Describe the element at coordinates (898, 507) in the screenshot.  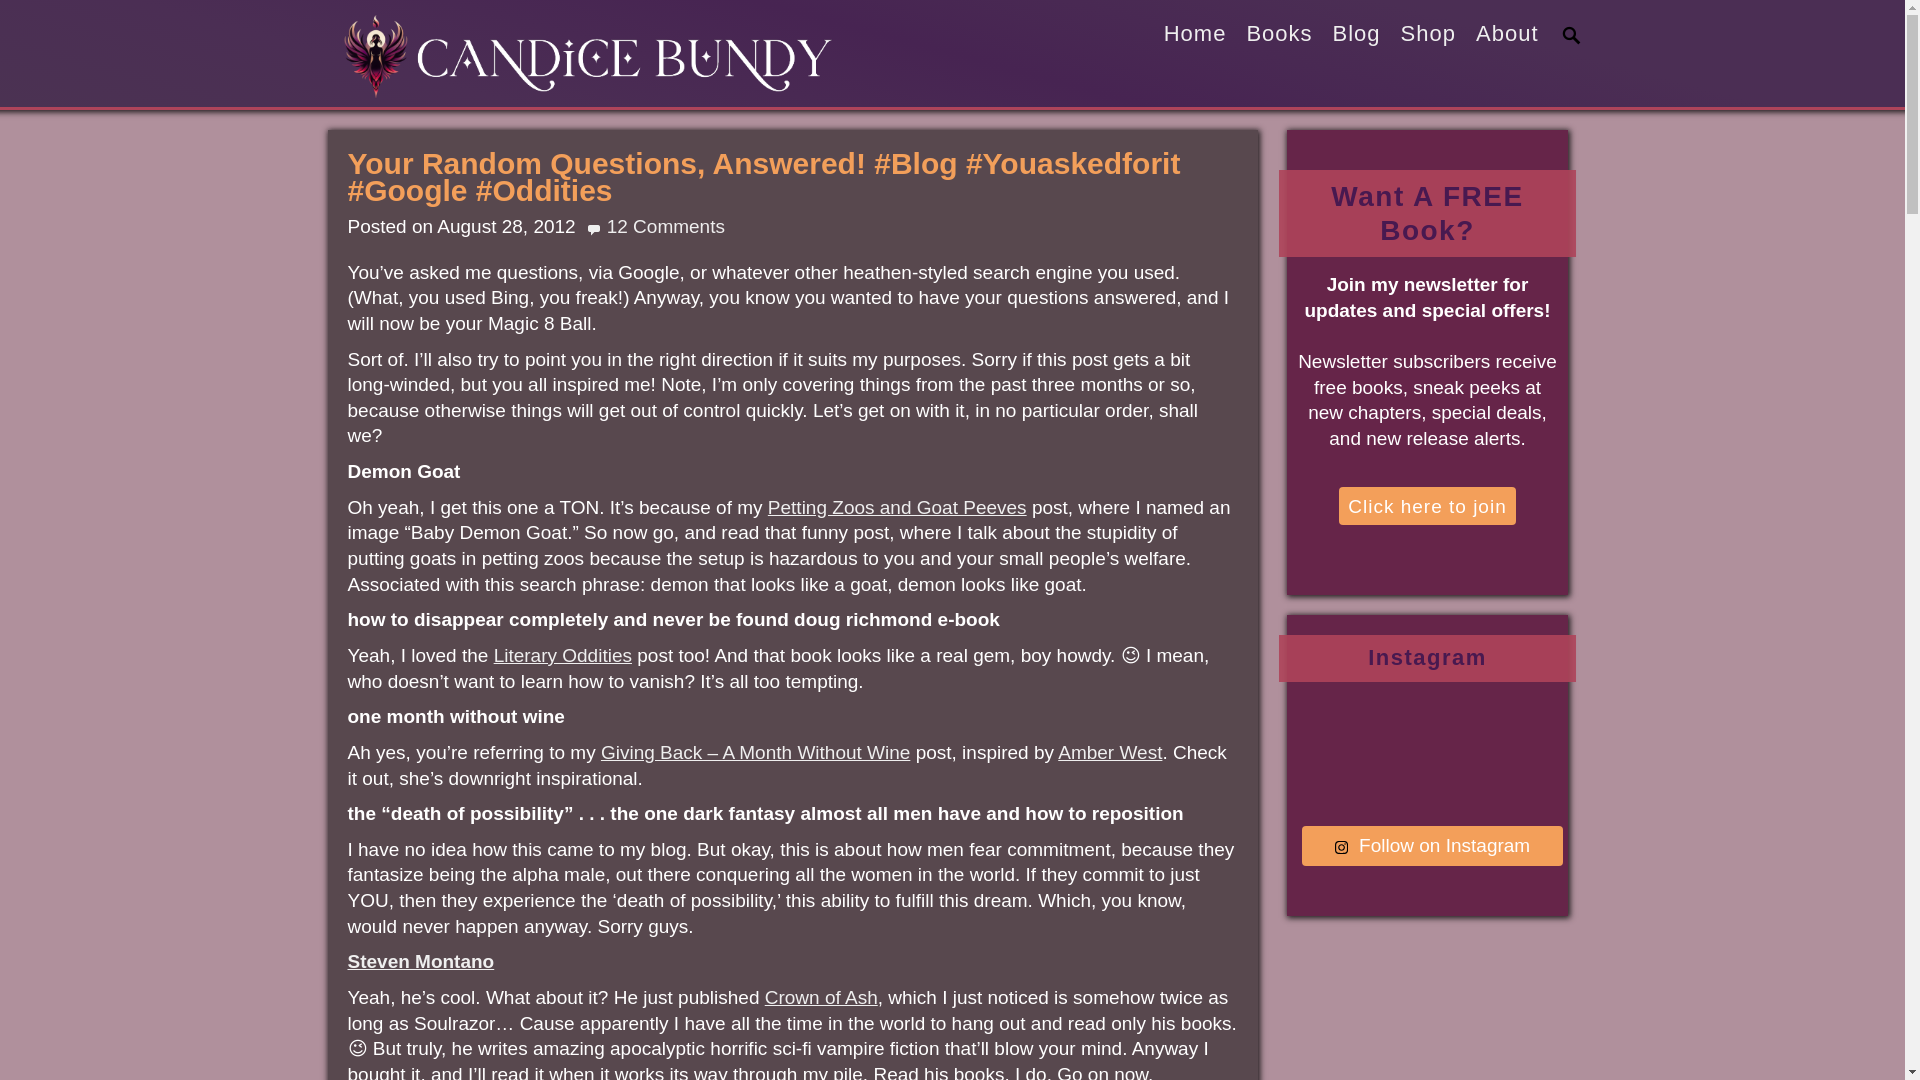
I see `Petting Zoos and Goat Peeves` at that location.